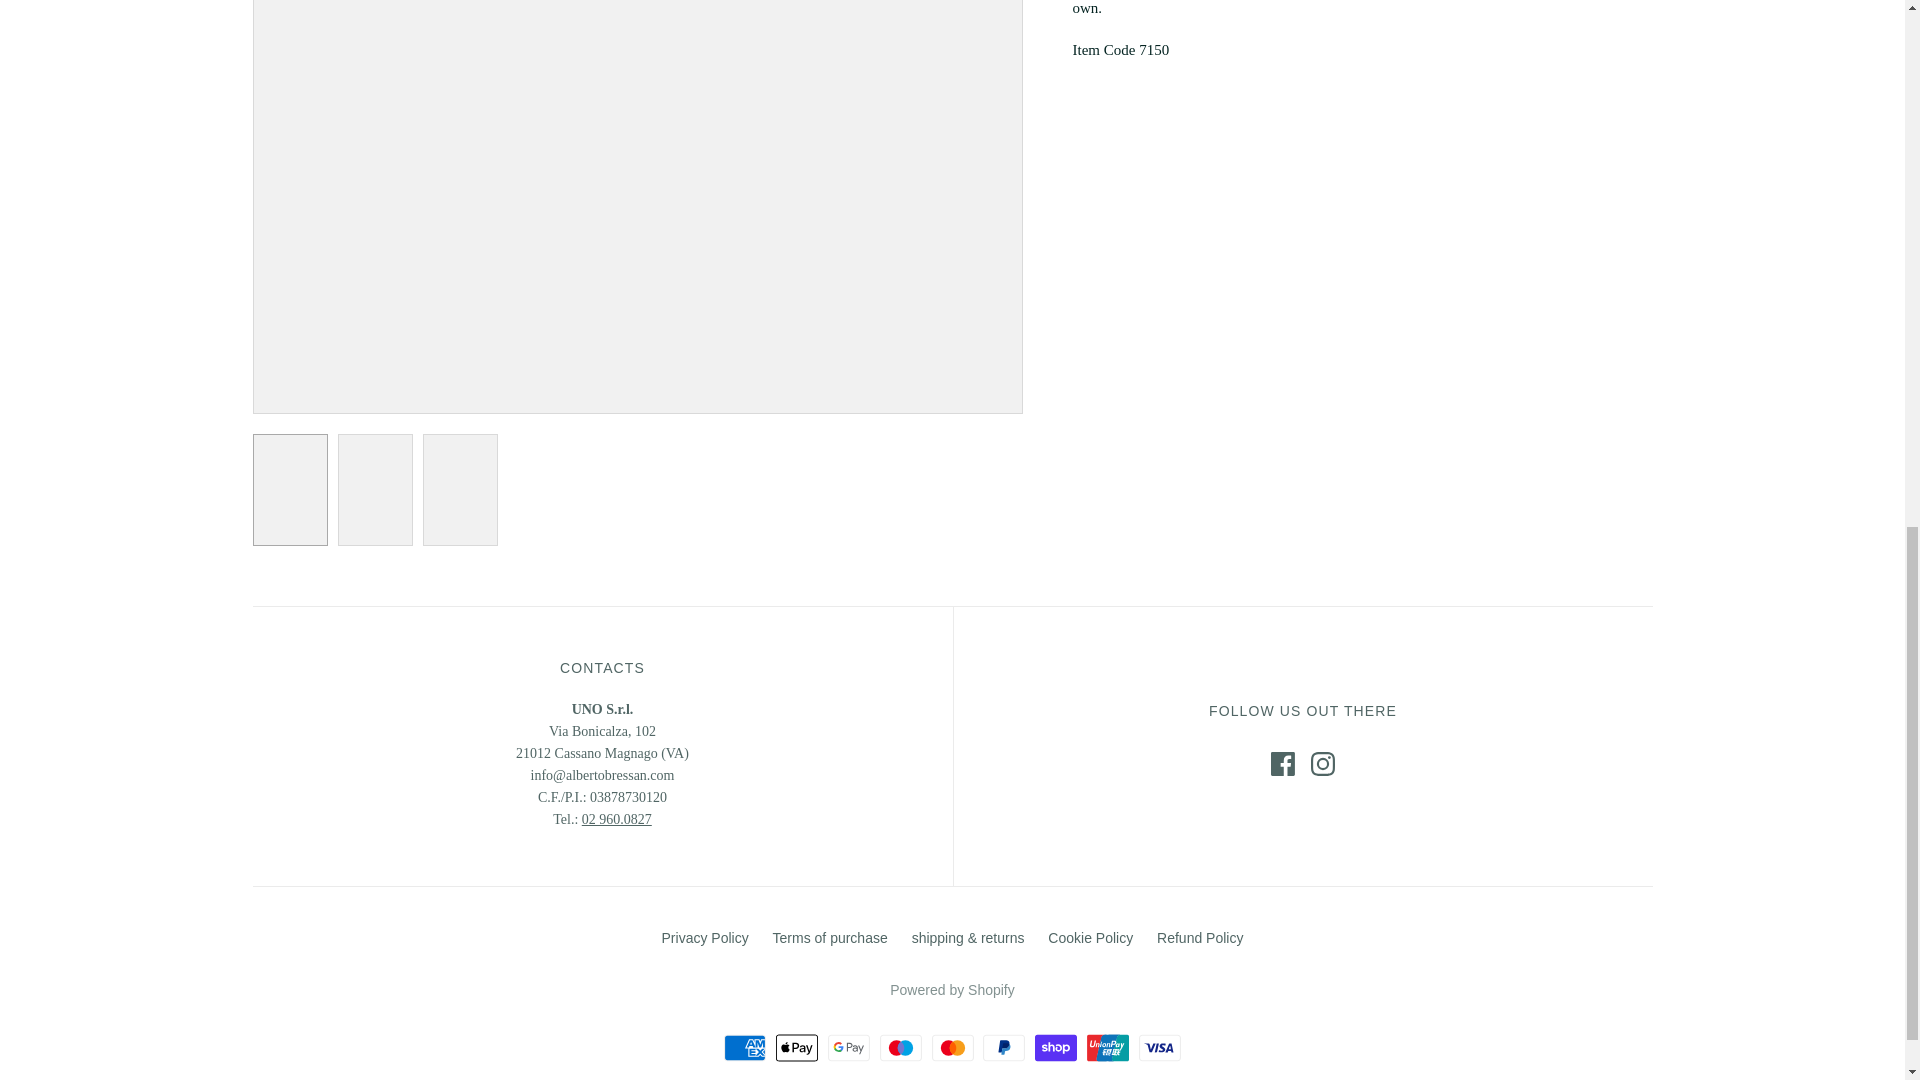 This screenshot has width=1920, height=1080. I want to click on Maestro, so click(900, 1048).